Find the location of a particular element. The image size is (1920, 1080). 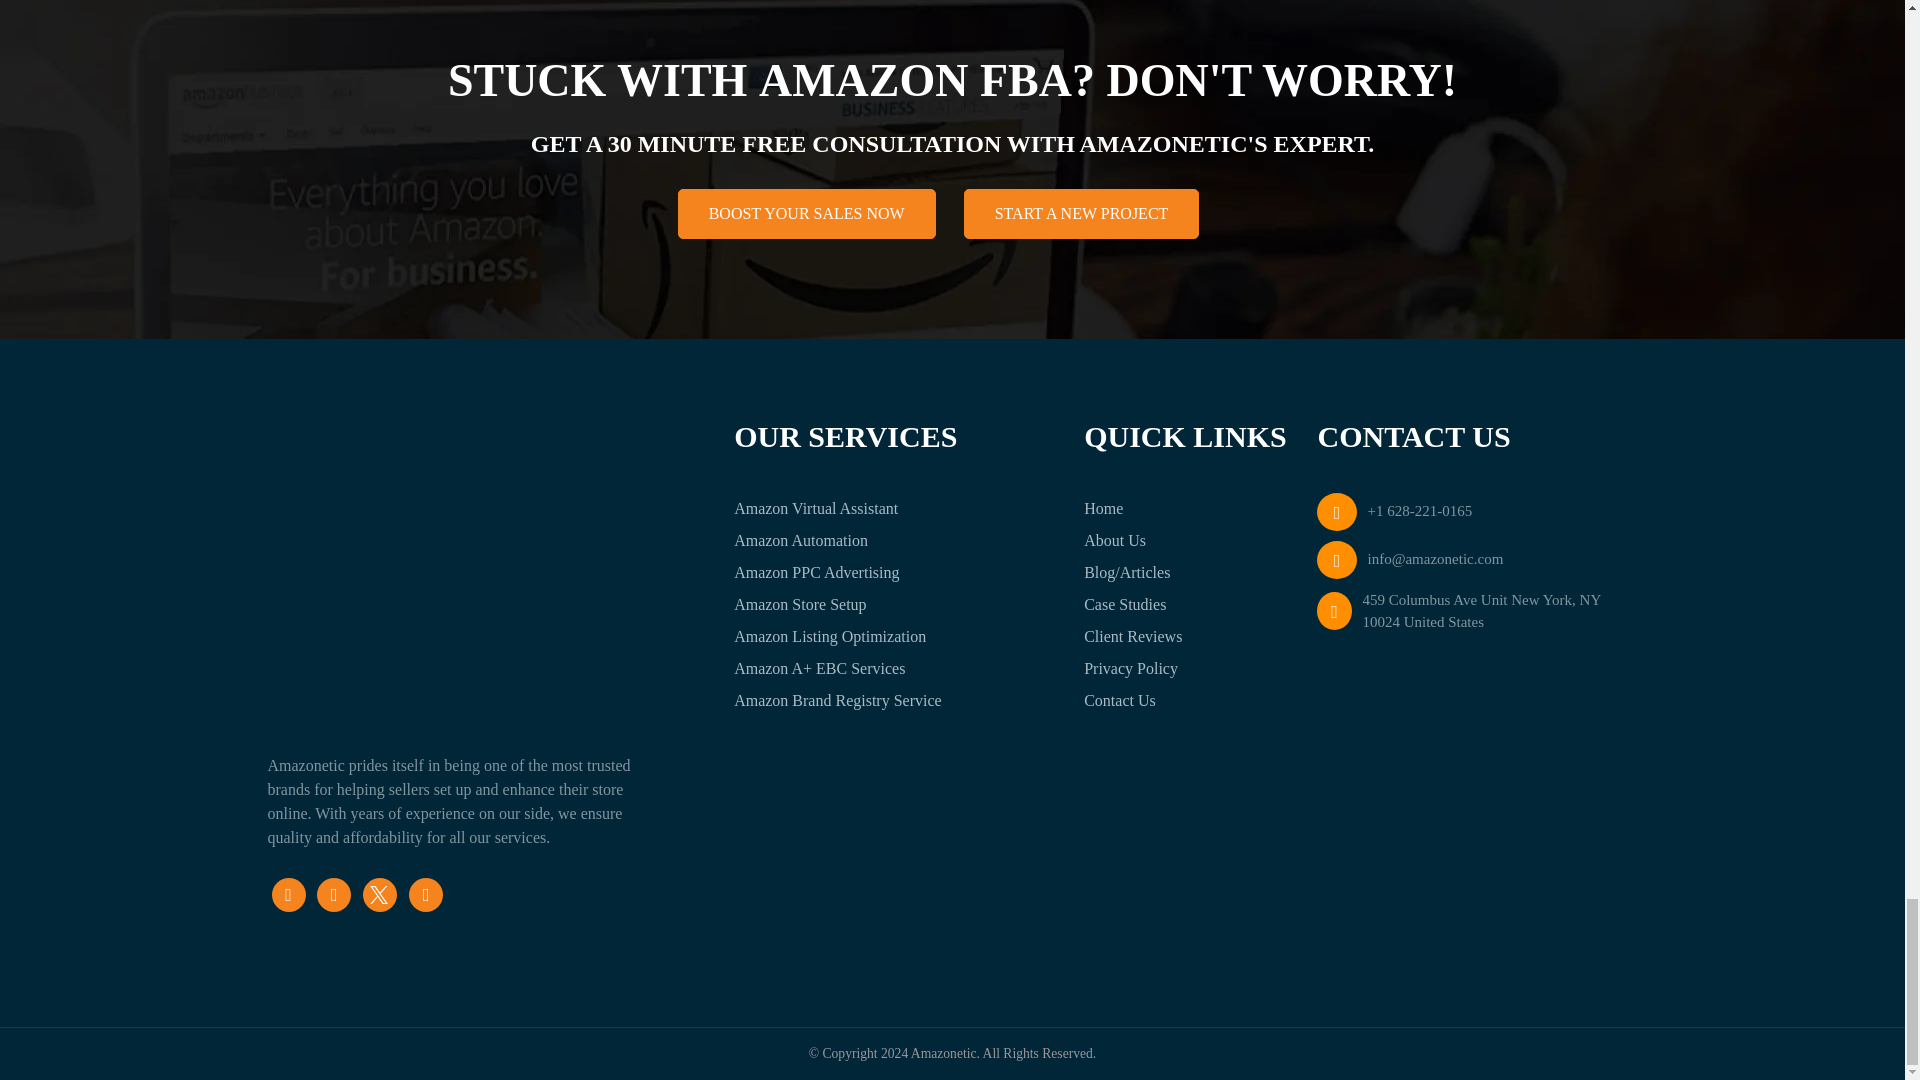

Facebook is located at coordinates (288, 892).